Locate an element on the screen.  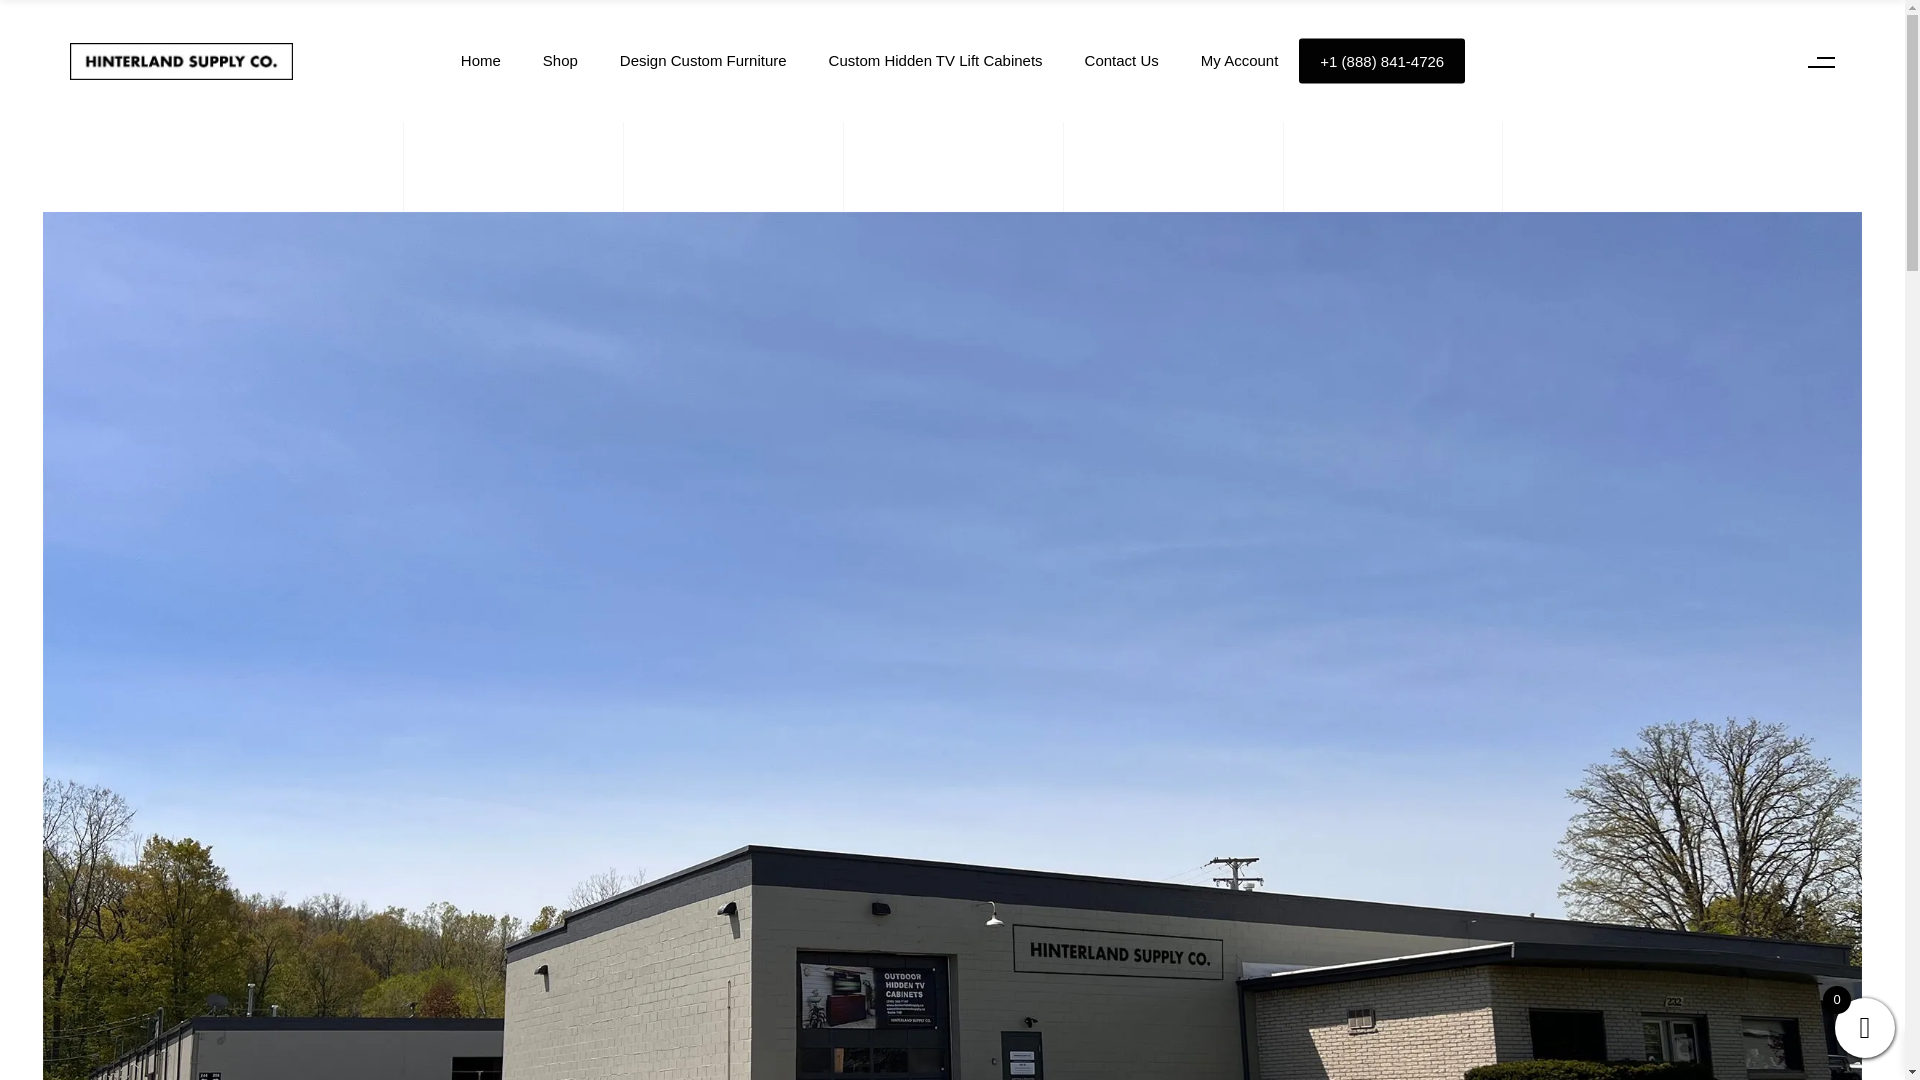
Enter your email is located at coordinates (1329, 524).